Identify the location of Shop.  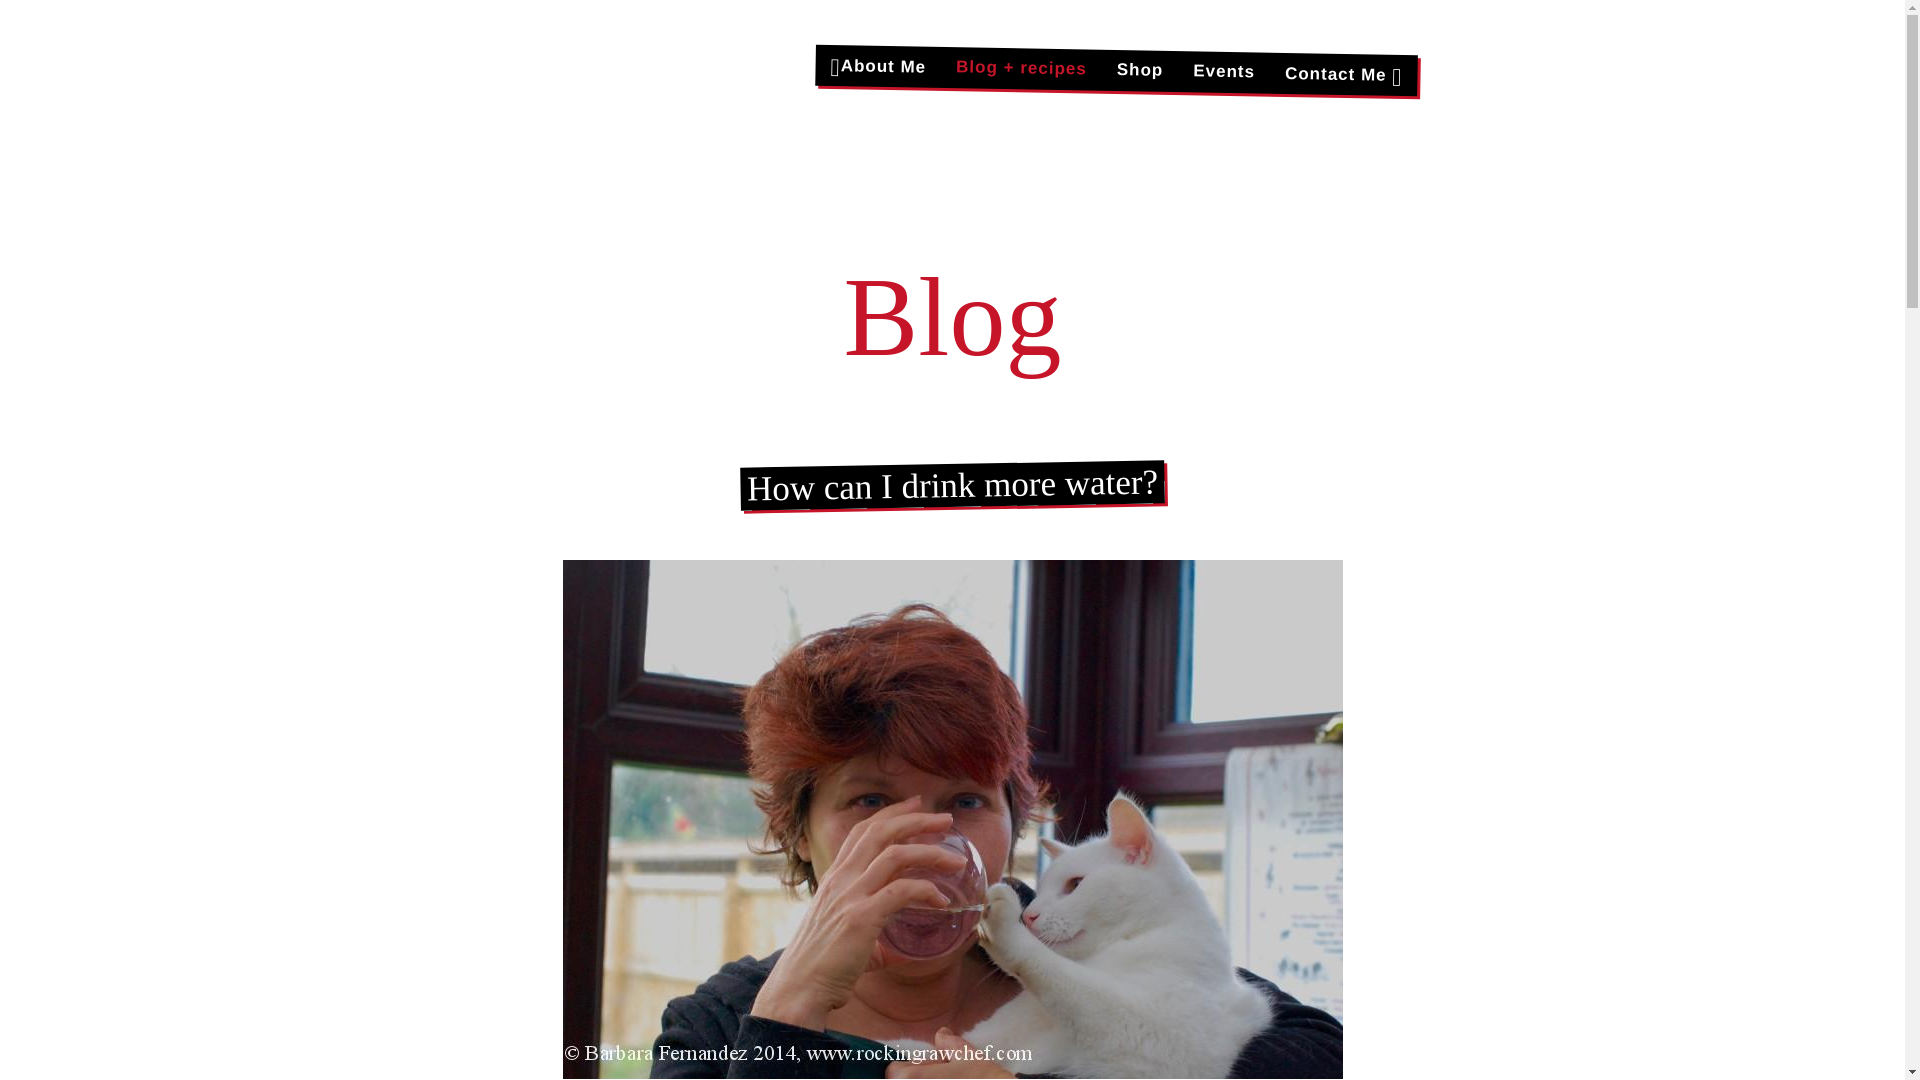
(1139, 69).